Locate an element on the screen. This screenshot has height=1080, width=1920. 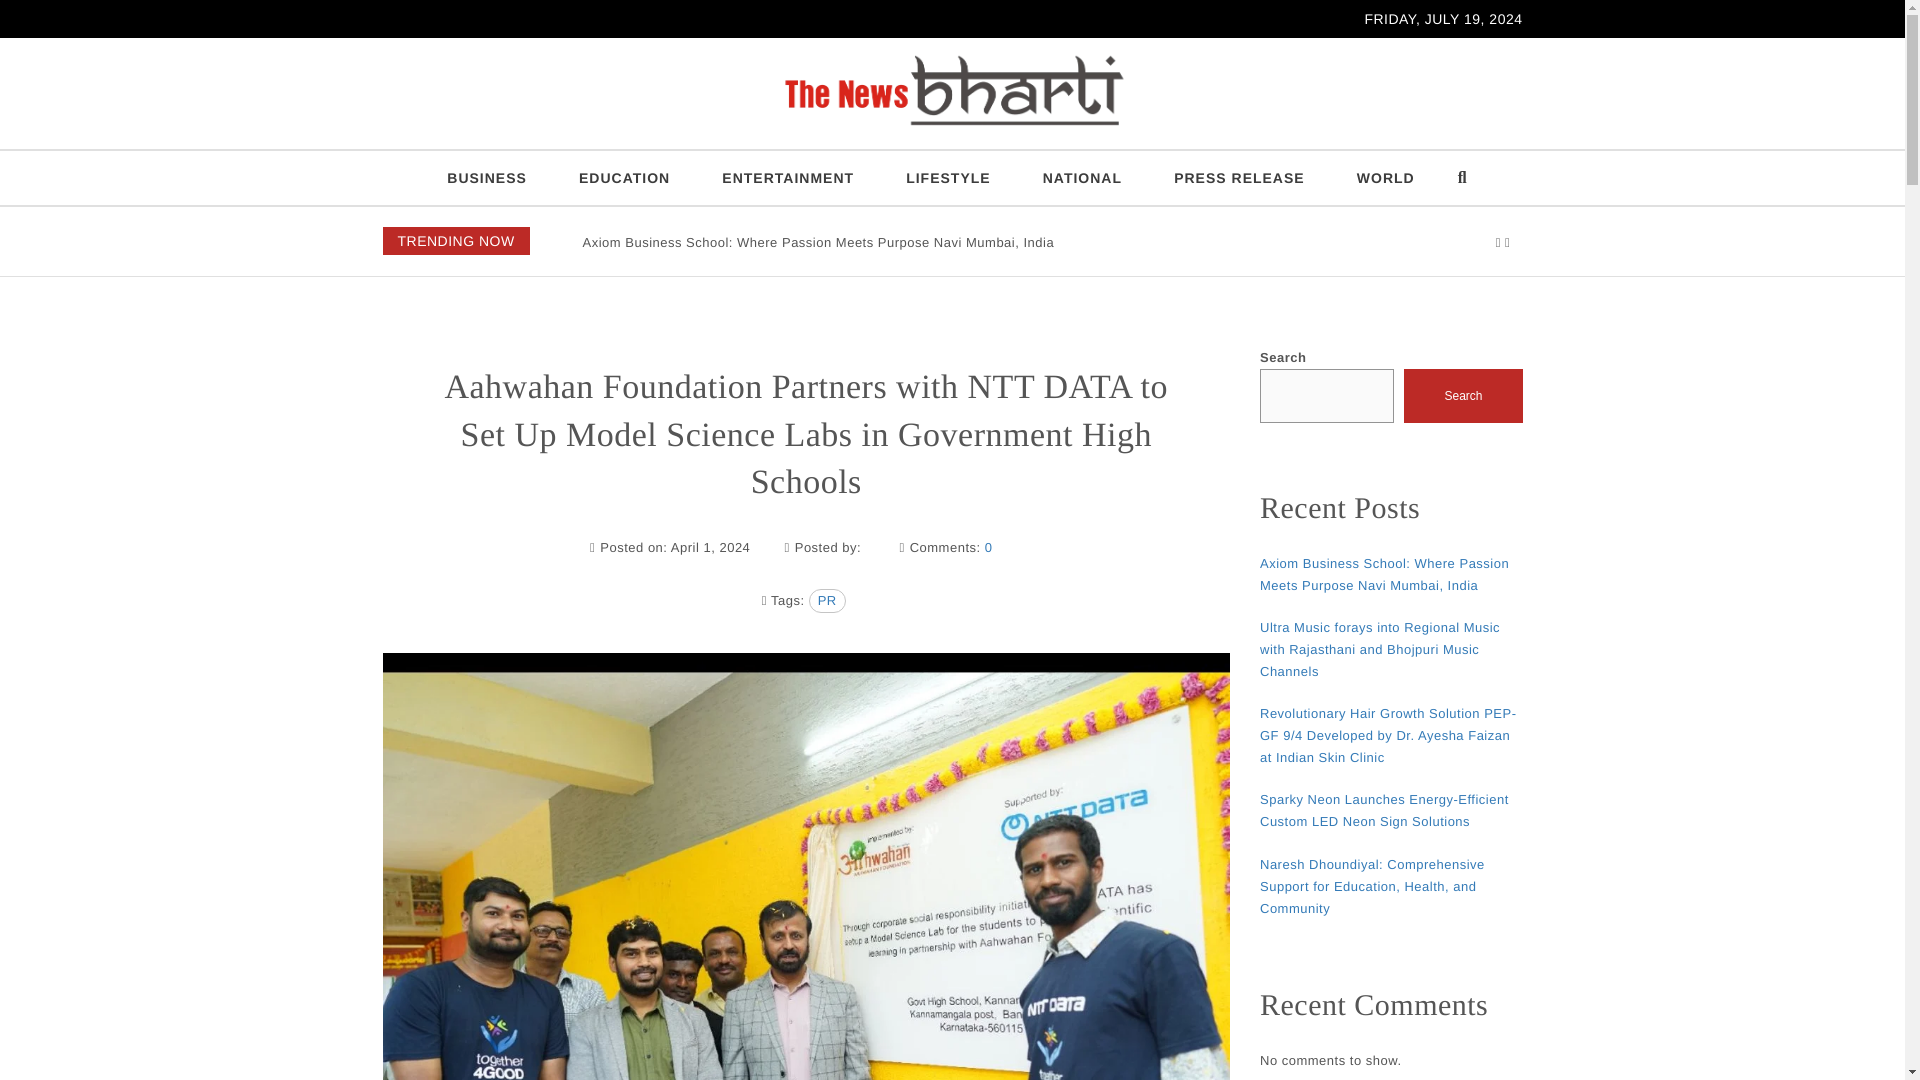
Search is located at coordinates (1462, 396).